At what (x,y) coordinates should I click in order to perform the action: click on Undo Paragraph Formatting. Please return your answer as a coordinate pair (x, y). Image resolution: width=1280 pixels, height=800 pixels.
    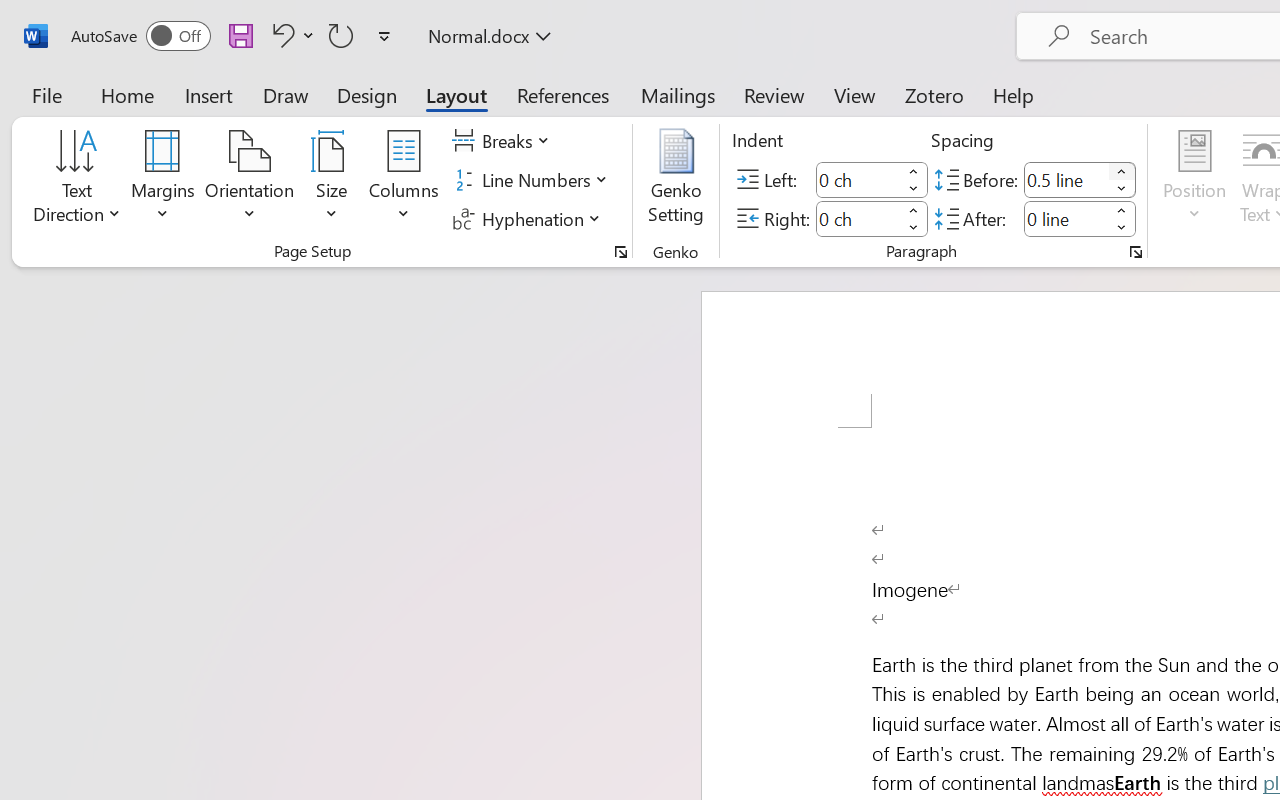
    Looking at the image, I should click on (290, 35).